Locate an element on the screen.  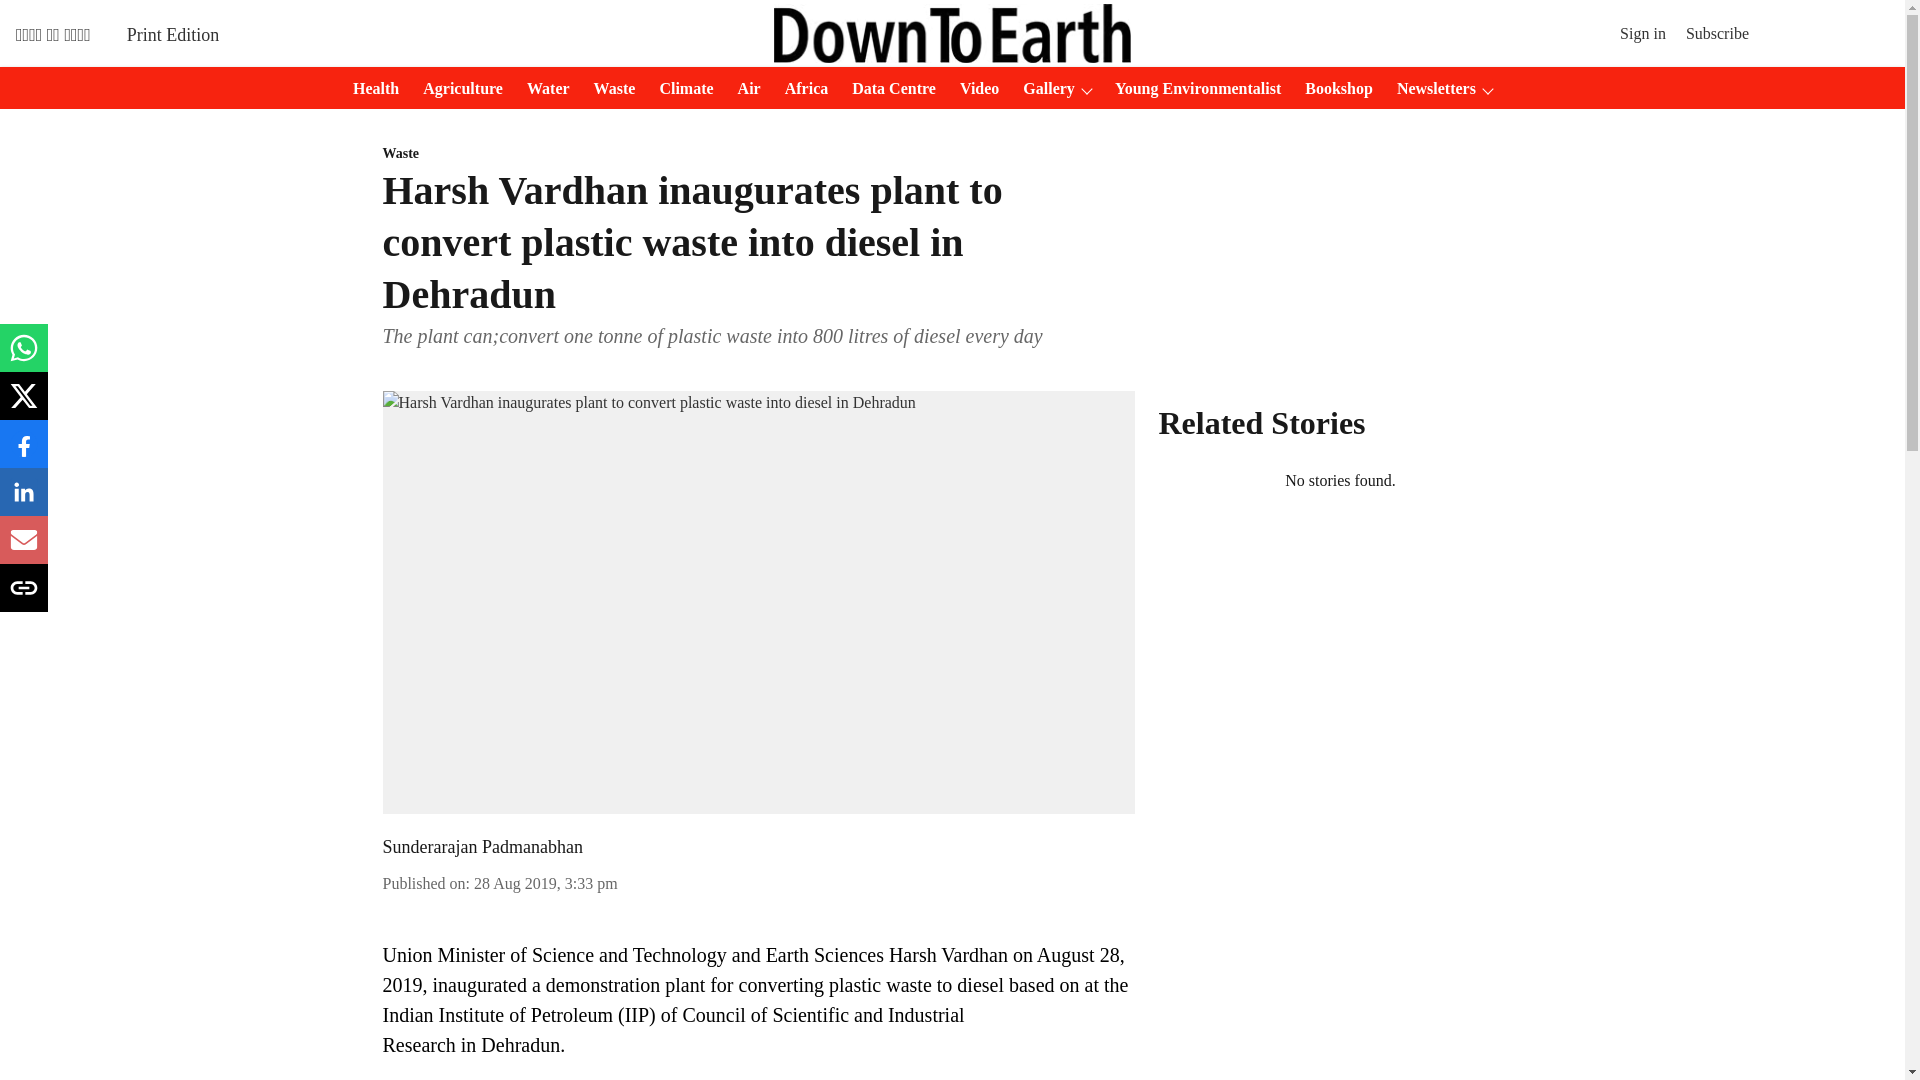
Sunderarajan Padmanabhan is located at coordinates (482, 847).